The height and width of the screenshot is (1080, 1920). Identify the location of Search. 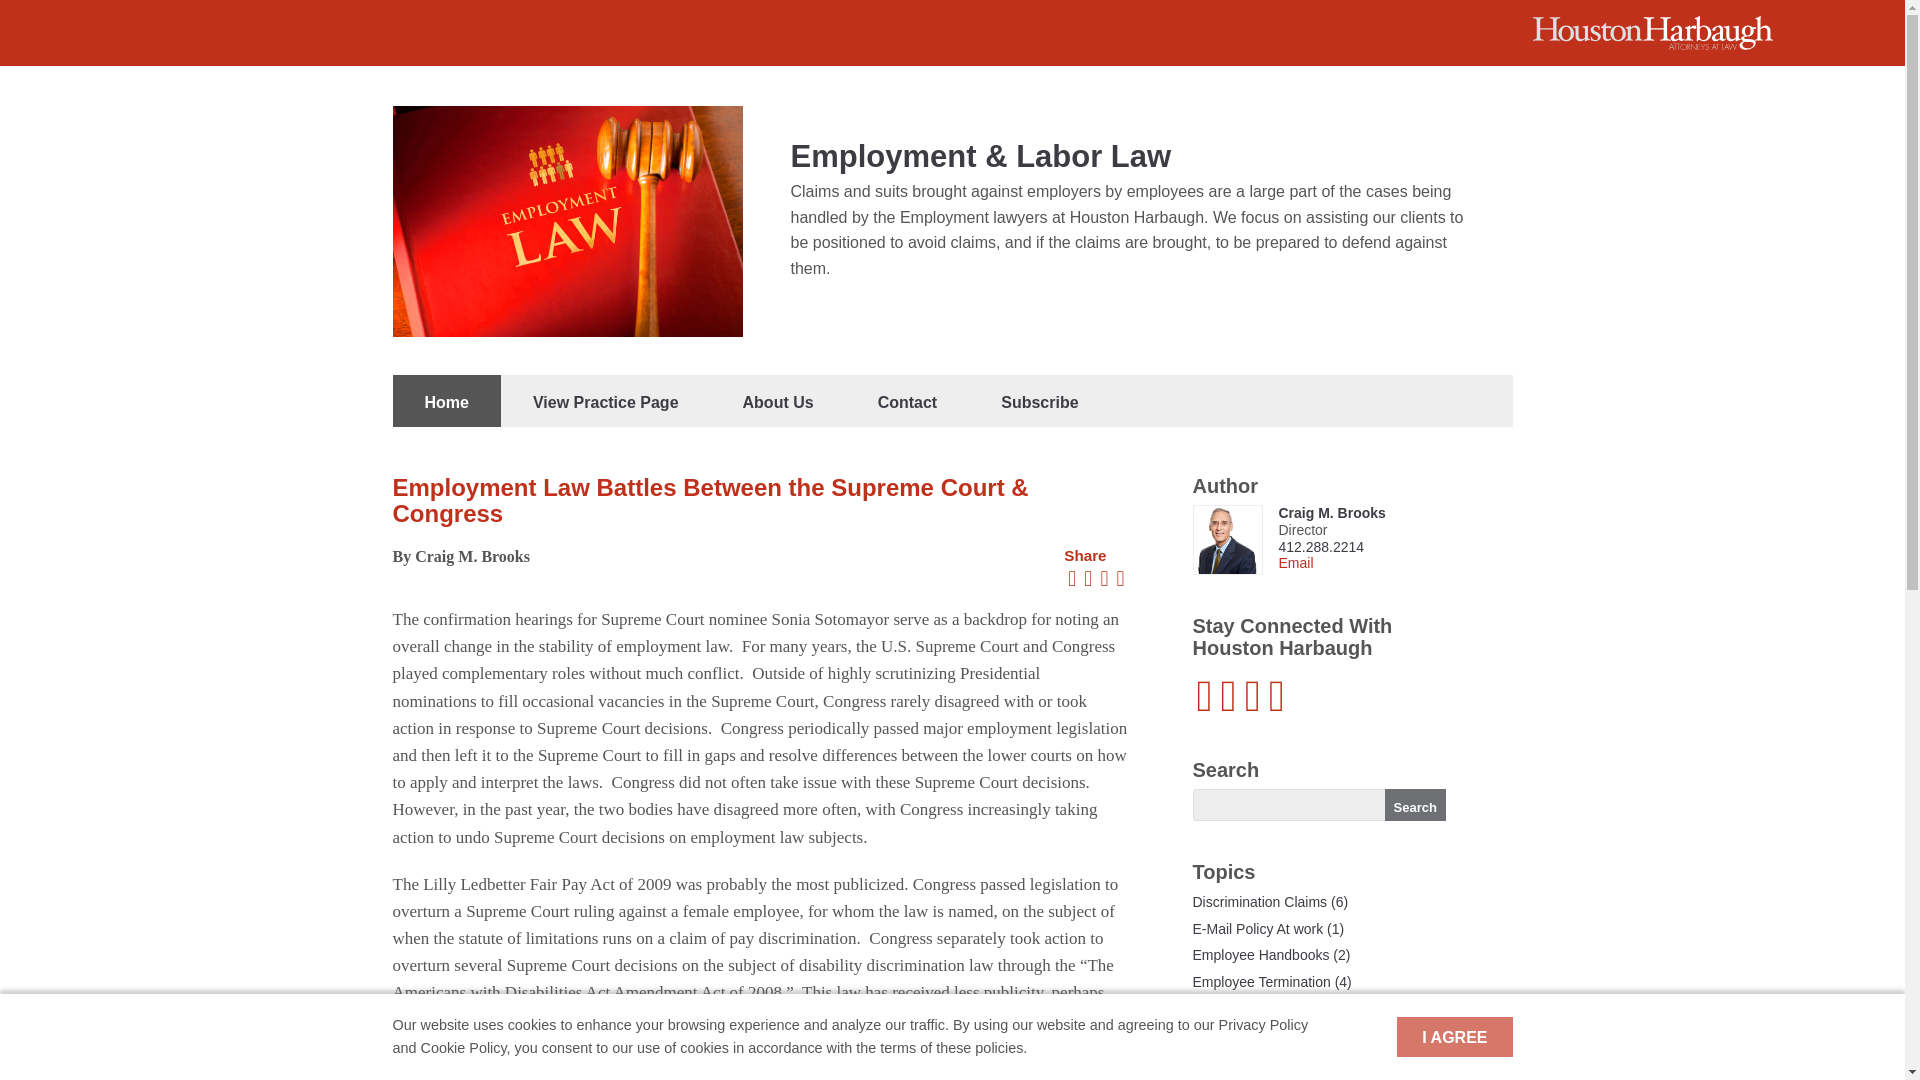
(1414, 804).